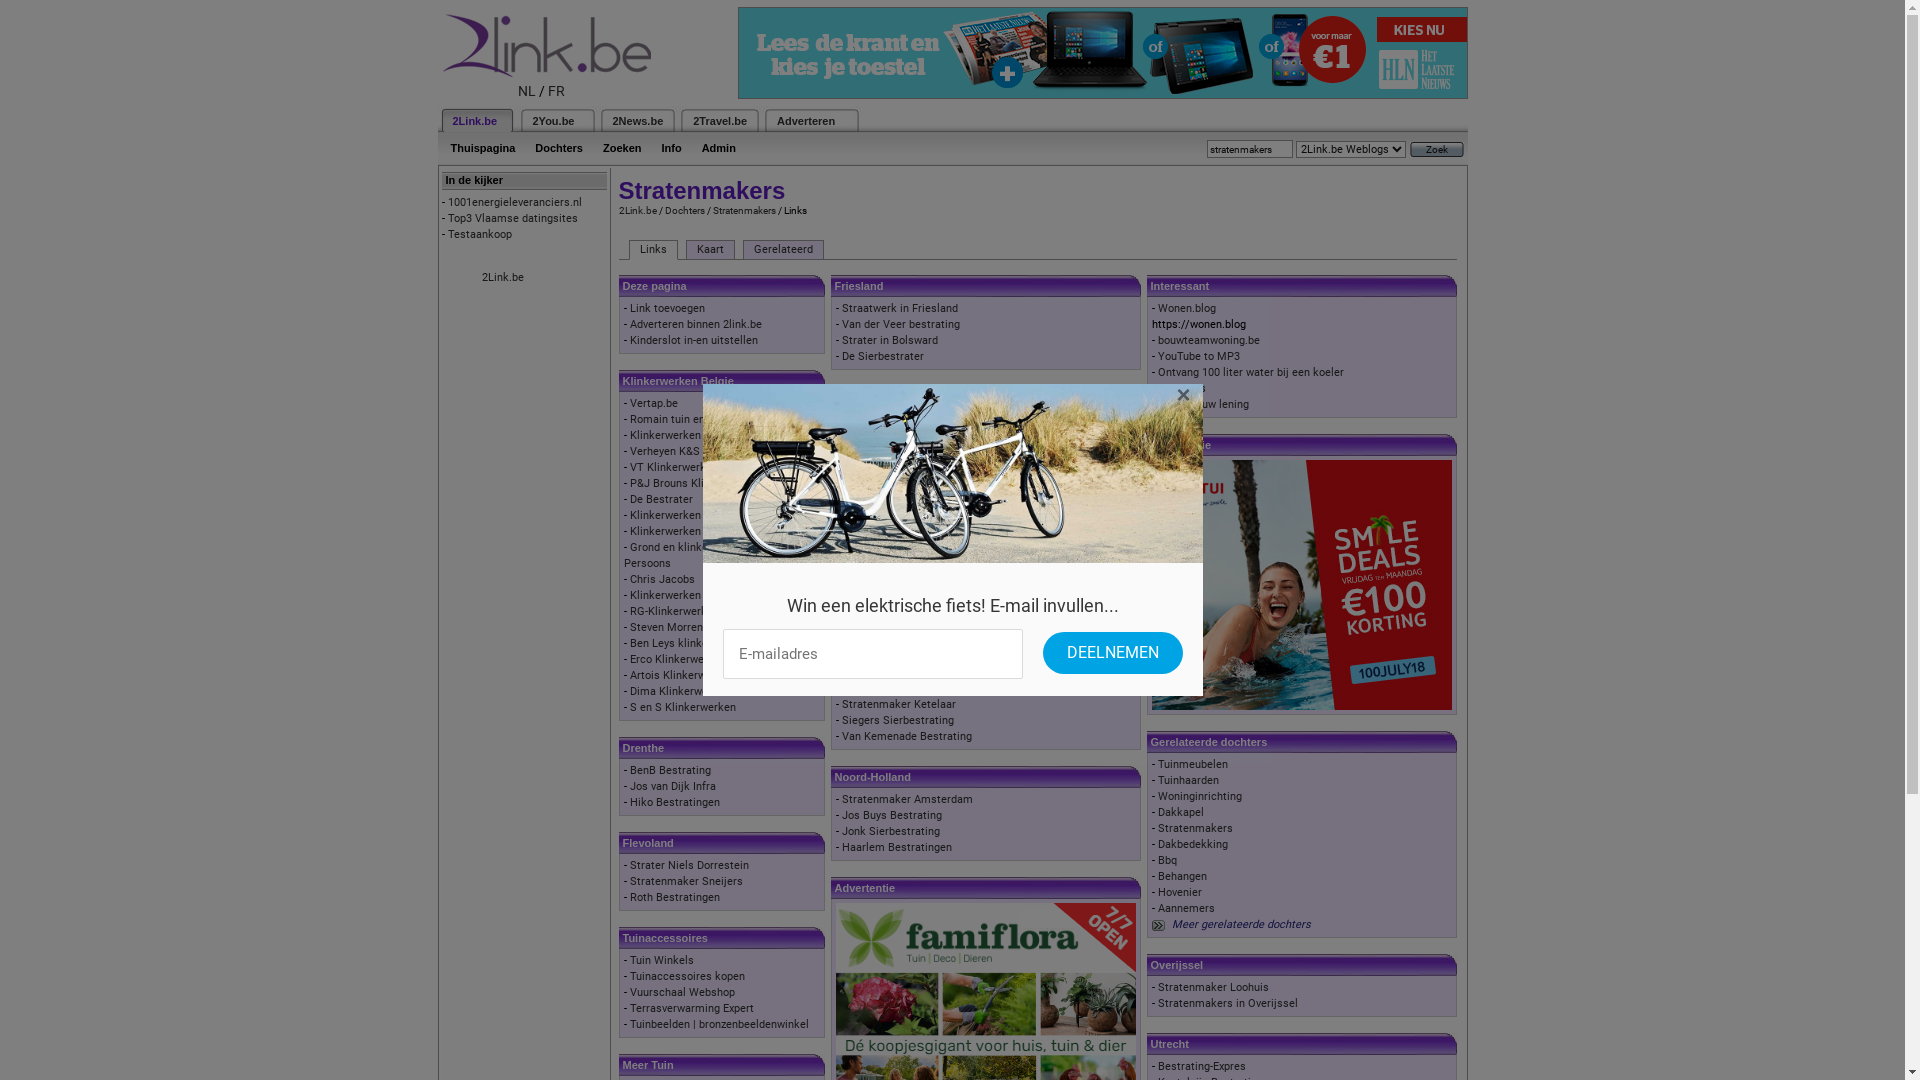 This screenshot has width=1920, height=1080. Describe the element at coordinates (1200, 796) in the screenshot. I see `Woninginrichting` at that location.